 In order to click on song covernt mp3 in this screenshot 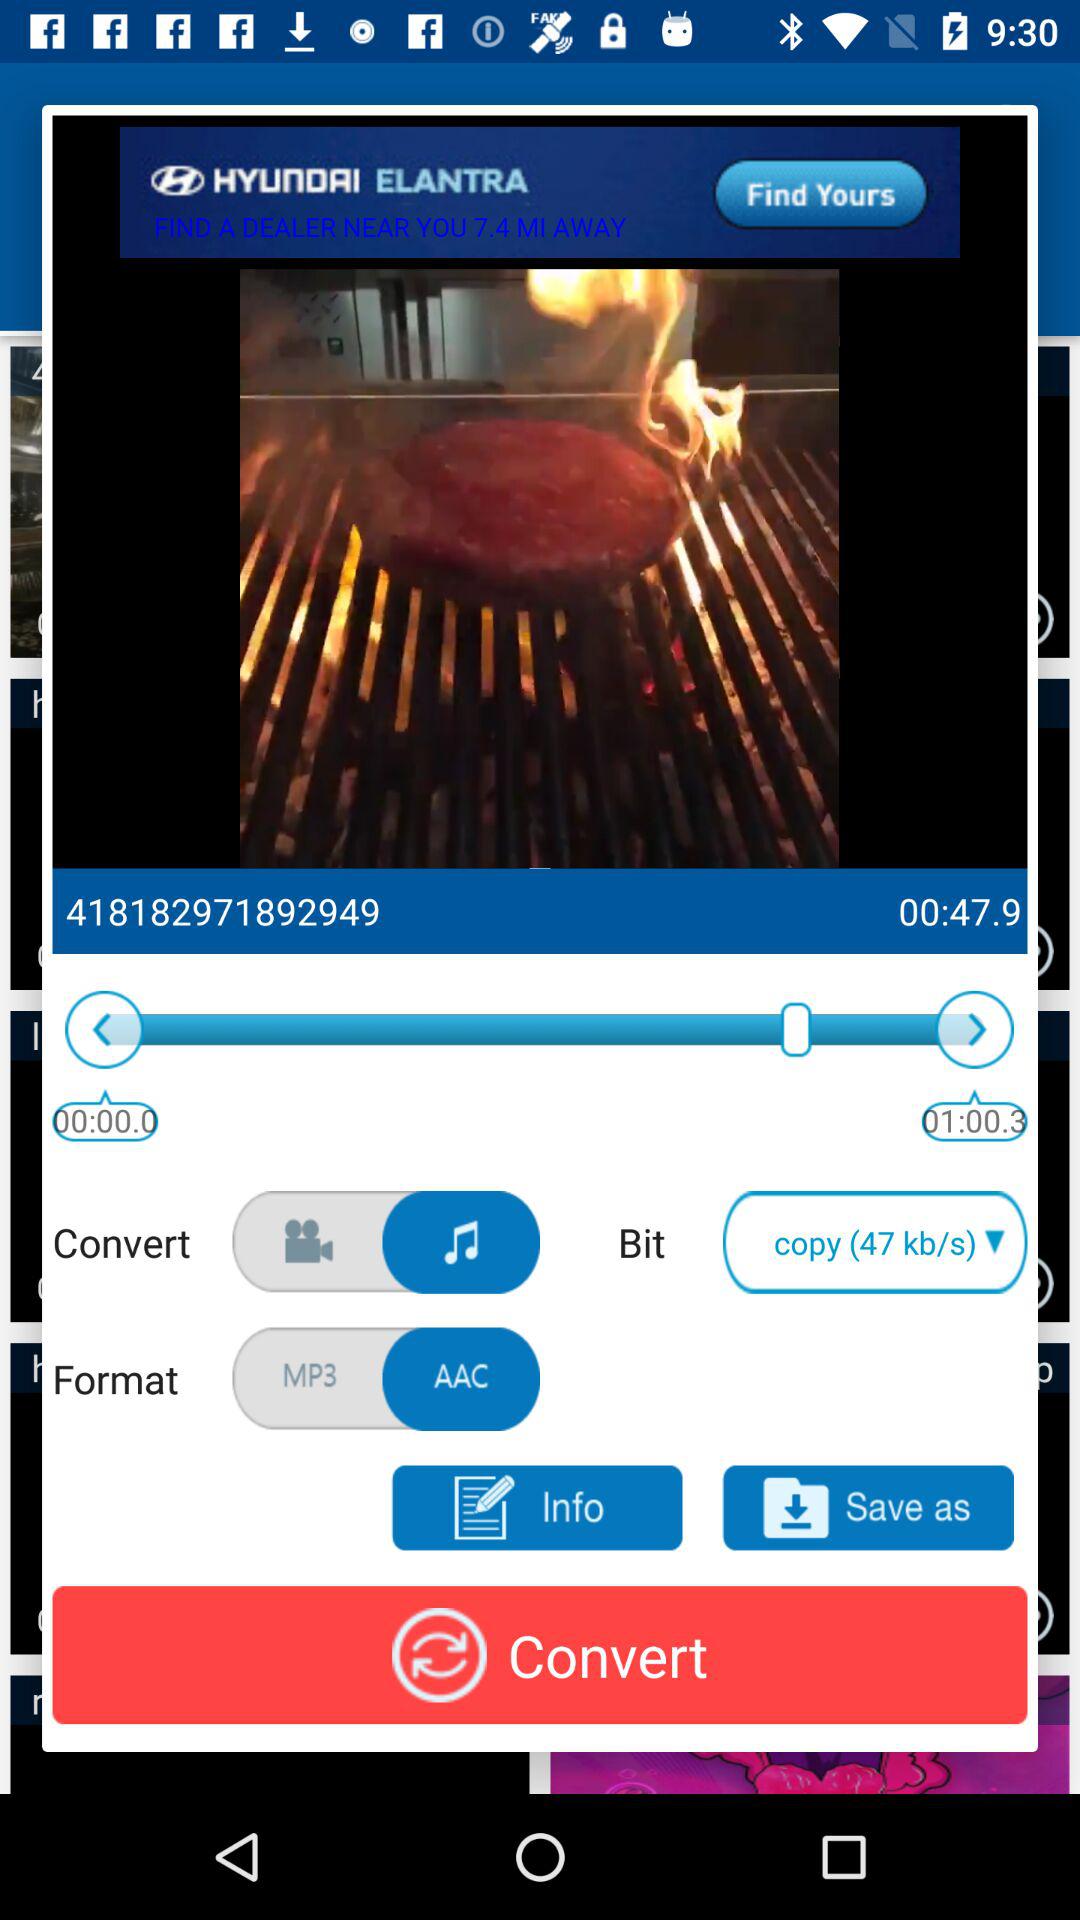, I will do `click(461, 1242)`.